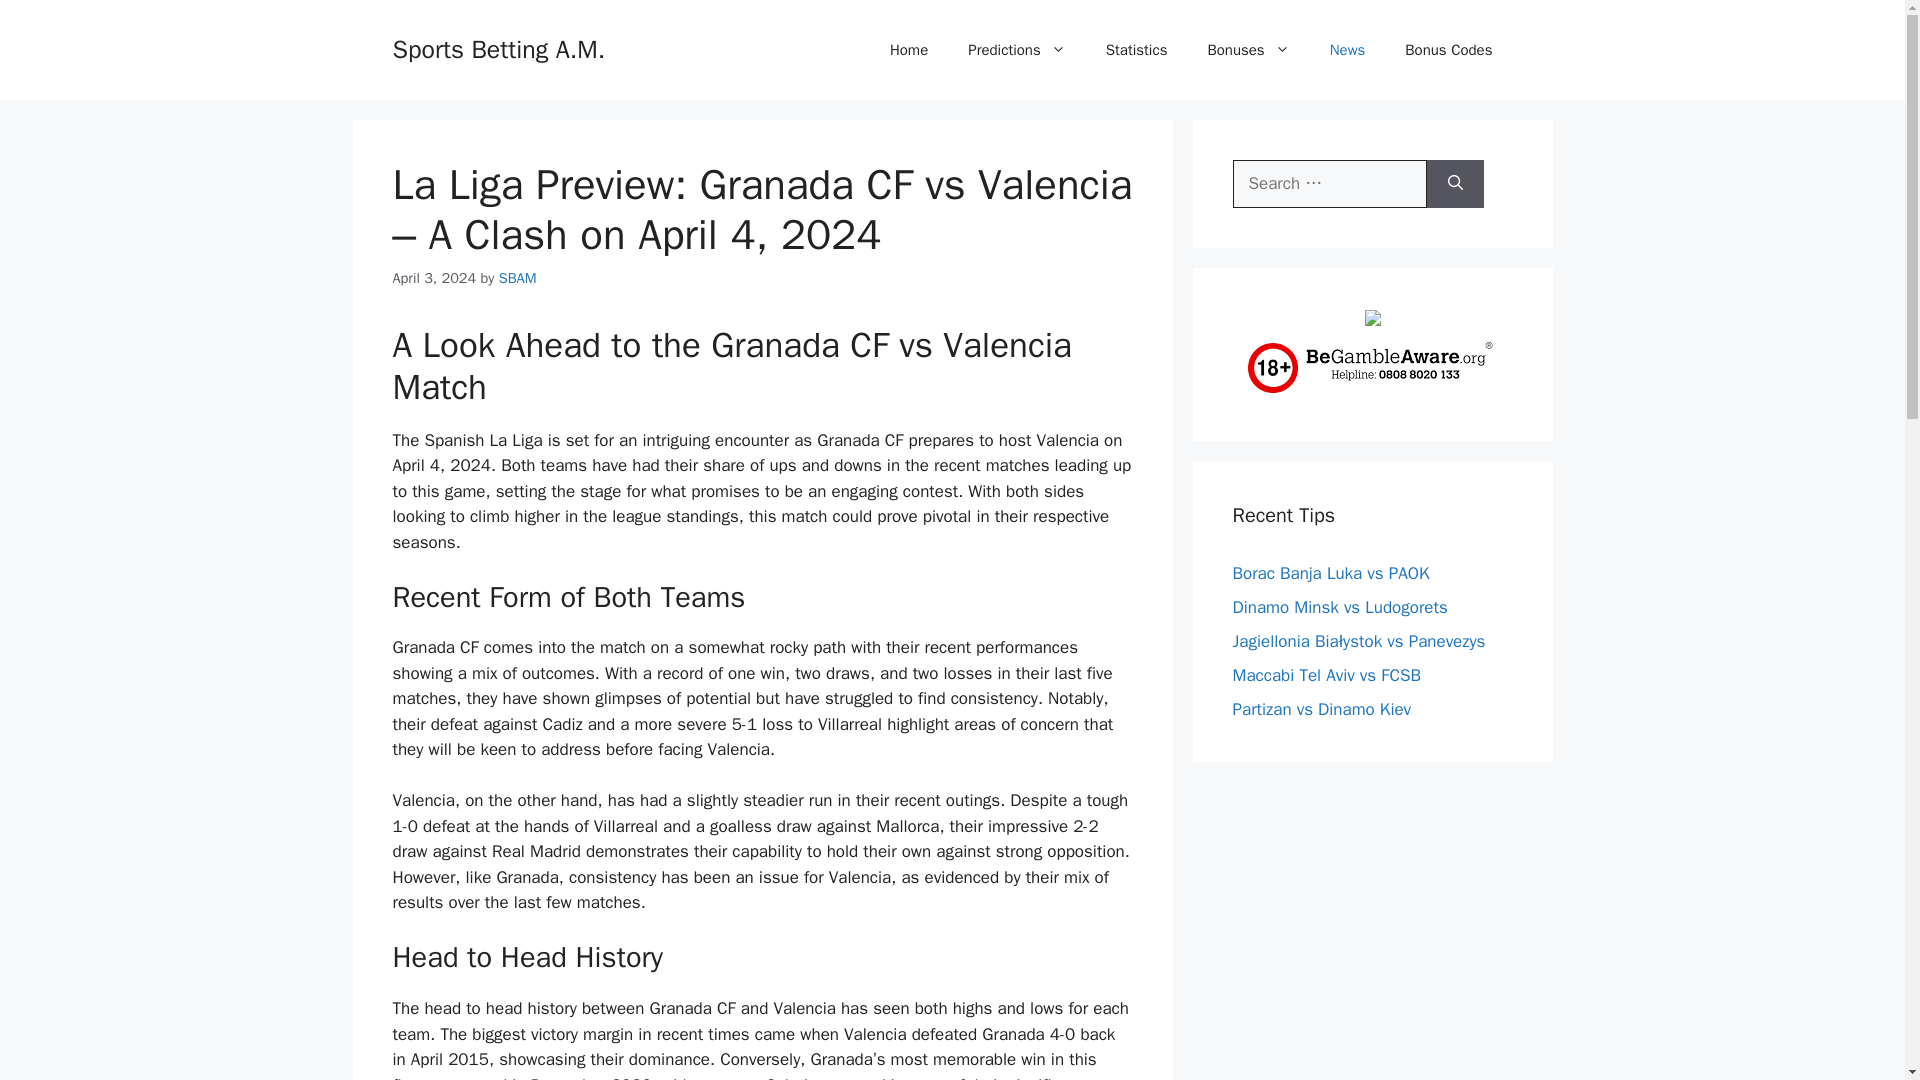 This screenshot has height=1080, width=1920. I want to click on Sports Betting A.M., so click(498, 48).